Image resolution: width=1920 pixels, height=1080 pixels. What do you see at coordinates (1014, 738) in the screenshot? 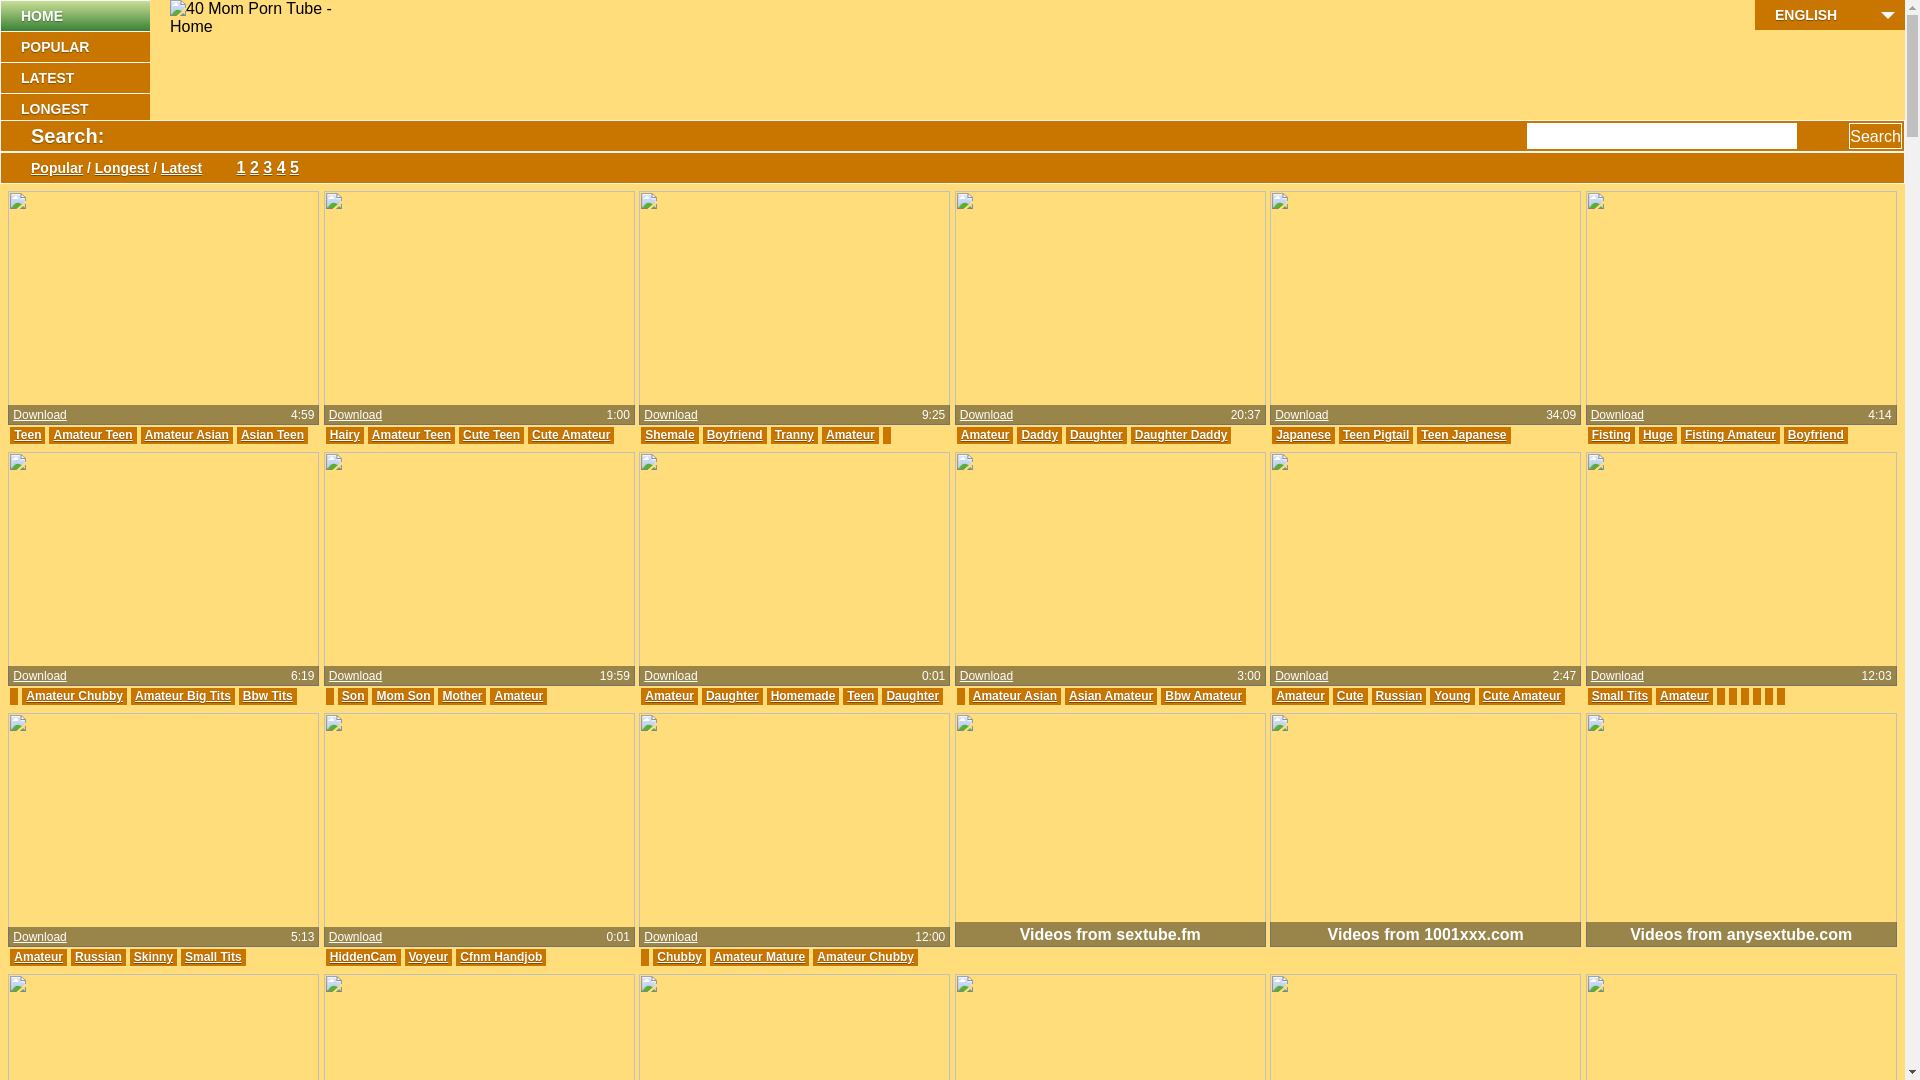
I see `Japanese Amateur` at bounding box center [1014, 738].